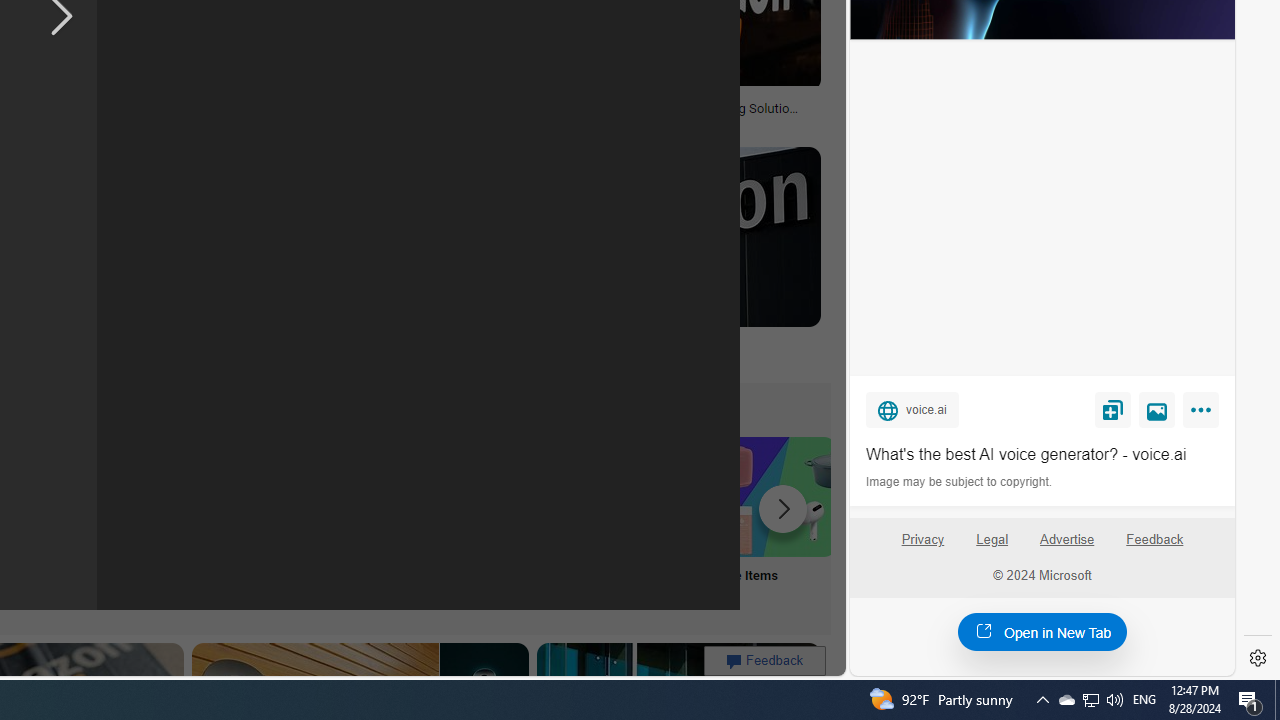  I want to click on 3d illustration of amazon logo 18779928 PNG, so click(371, 114).